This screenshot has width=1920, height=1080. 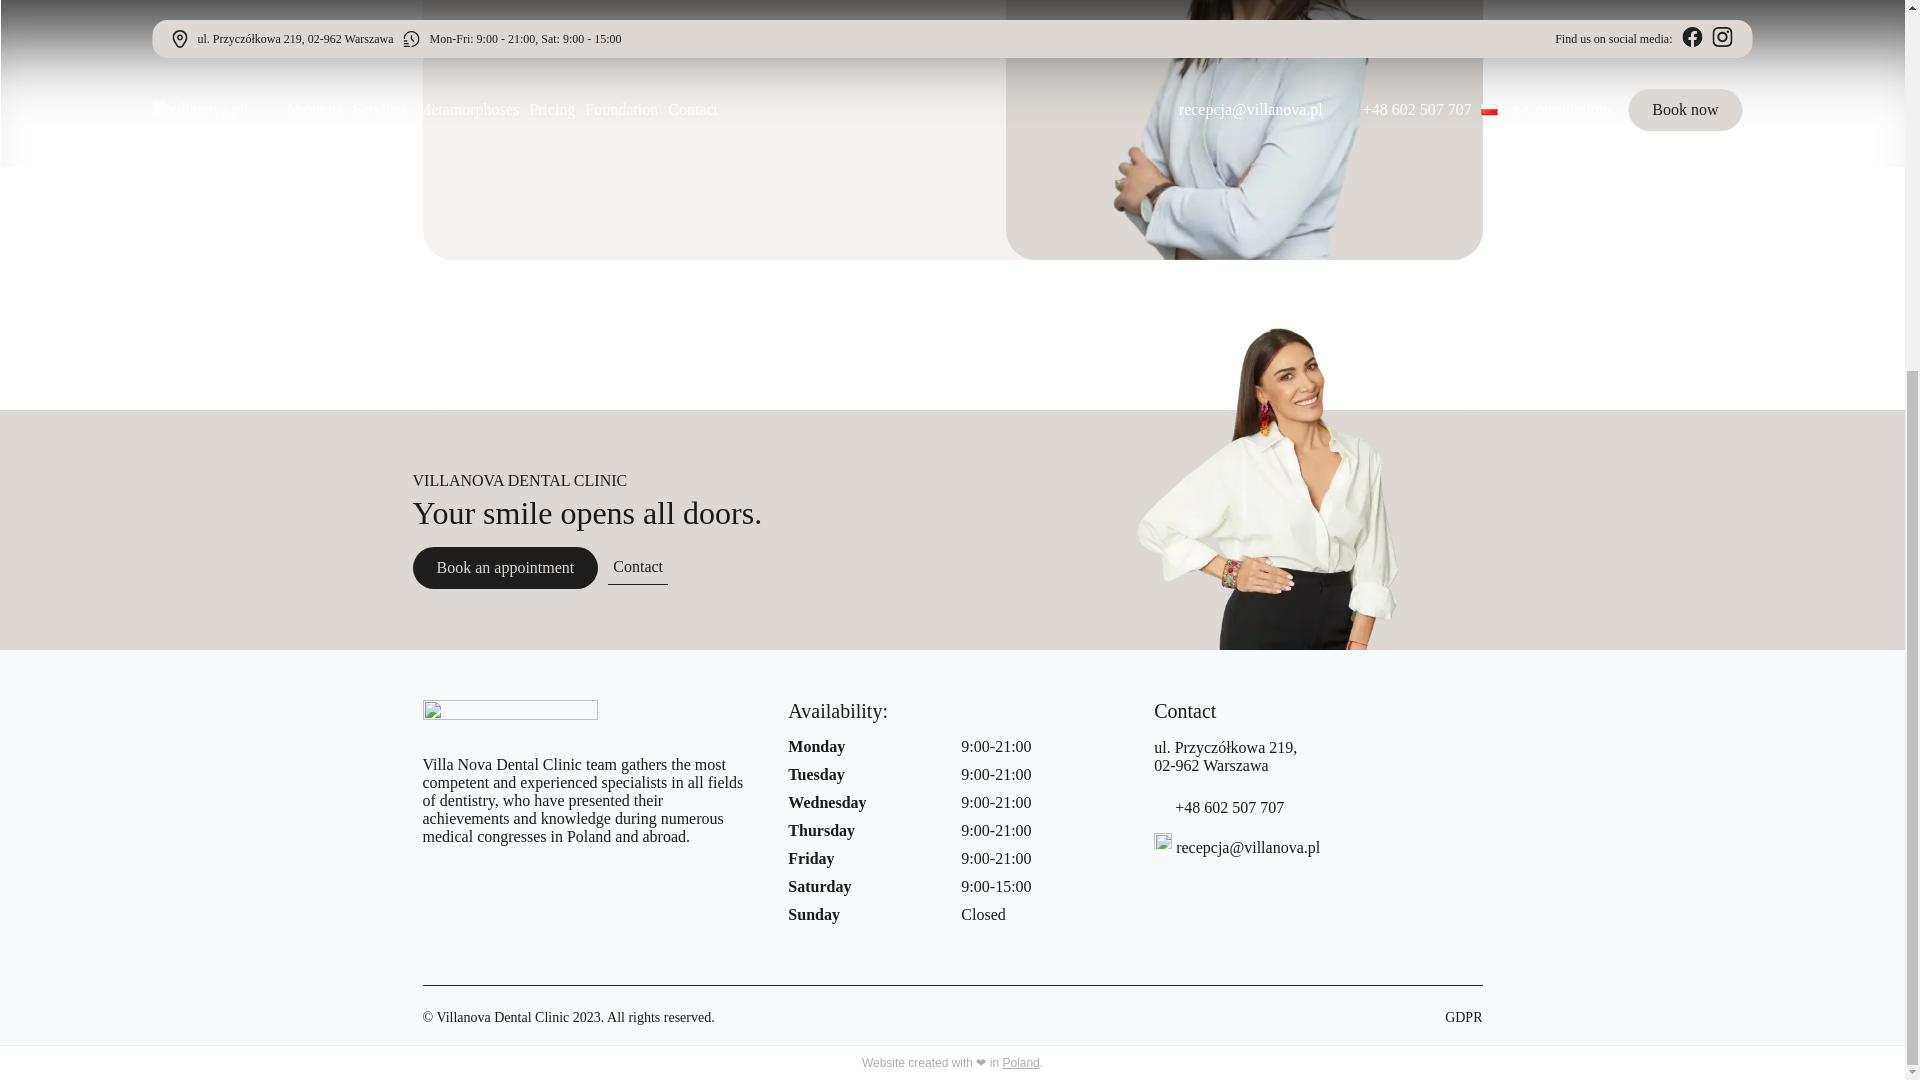 I want to click on Book an appointment, so click(x=510, y=567).